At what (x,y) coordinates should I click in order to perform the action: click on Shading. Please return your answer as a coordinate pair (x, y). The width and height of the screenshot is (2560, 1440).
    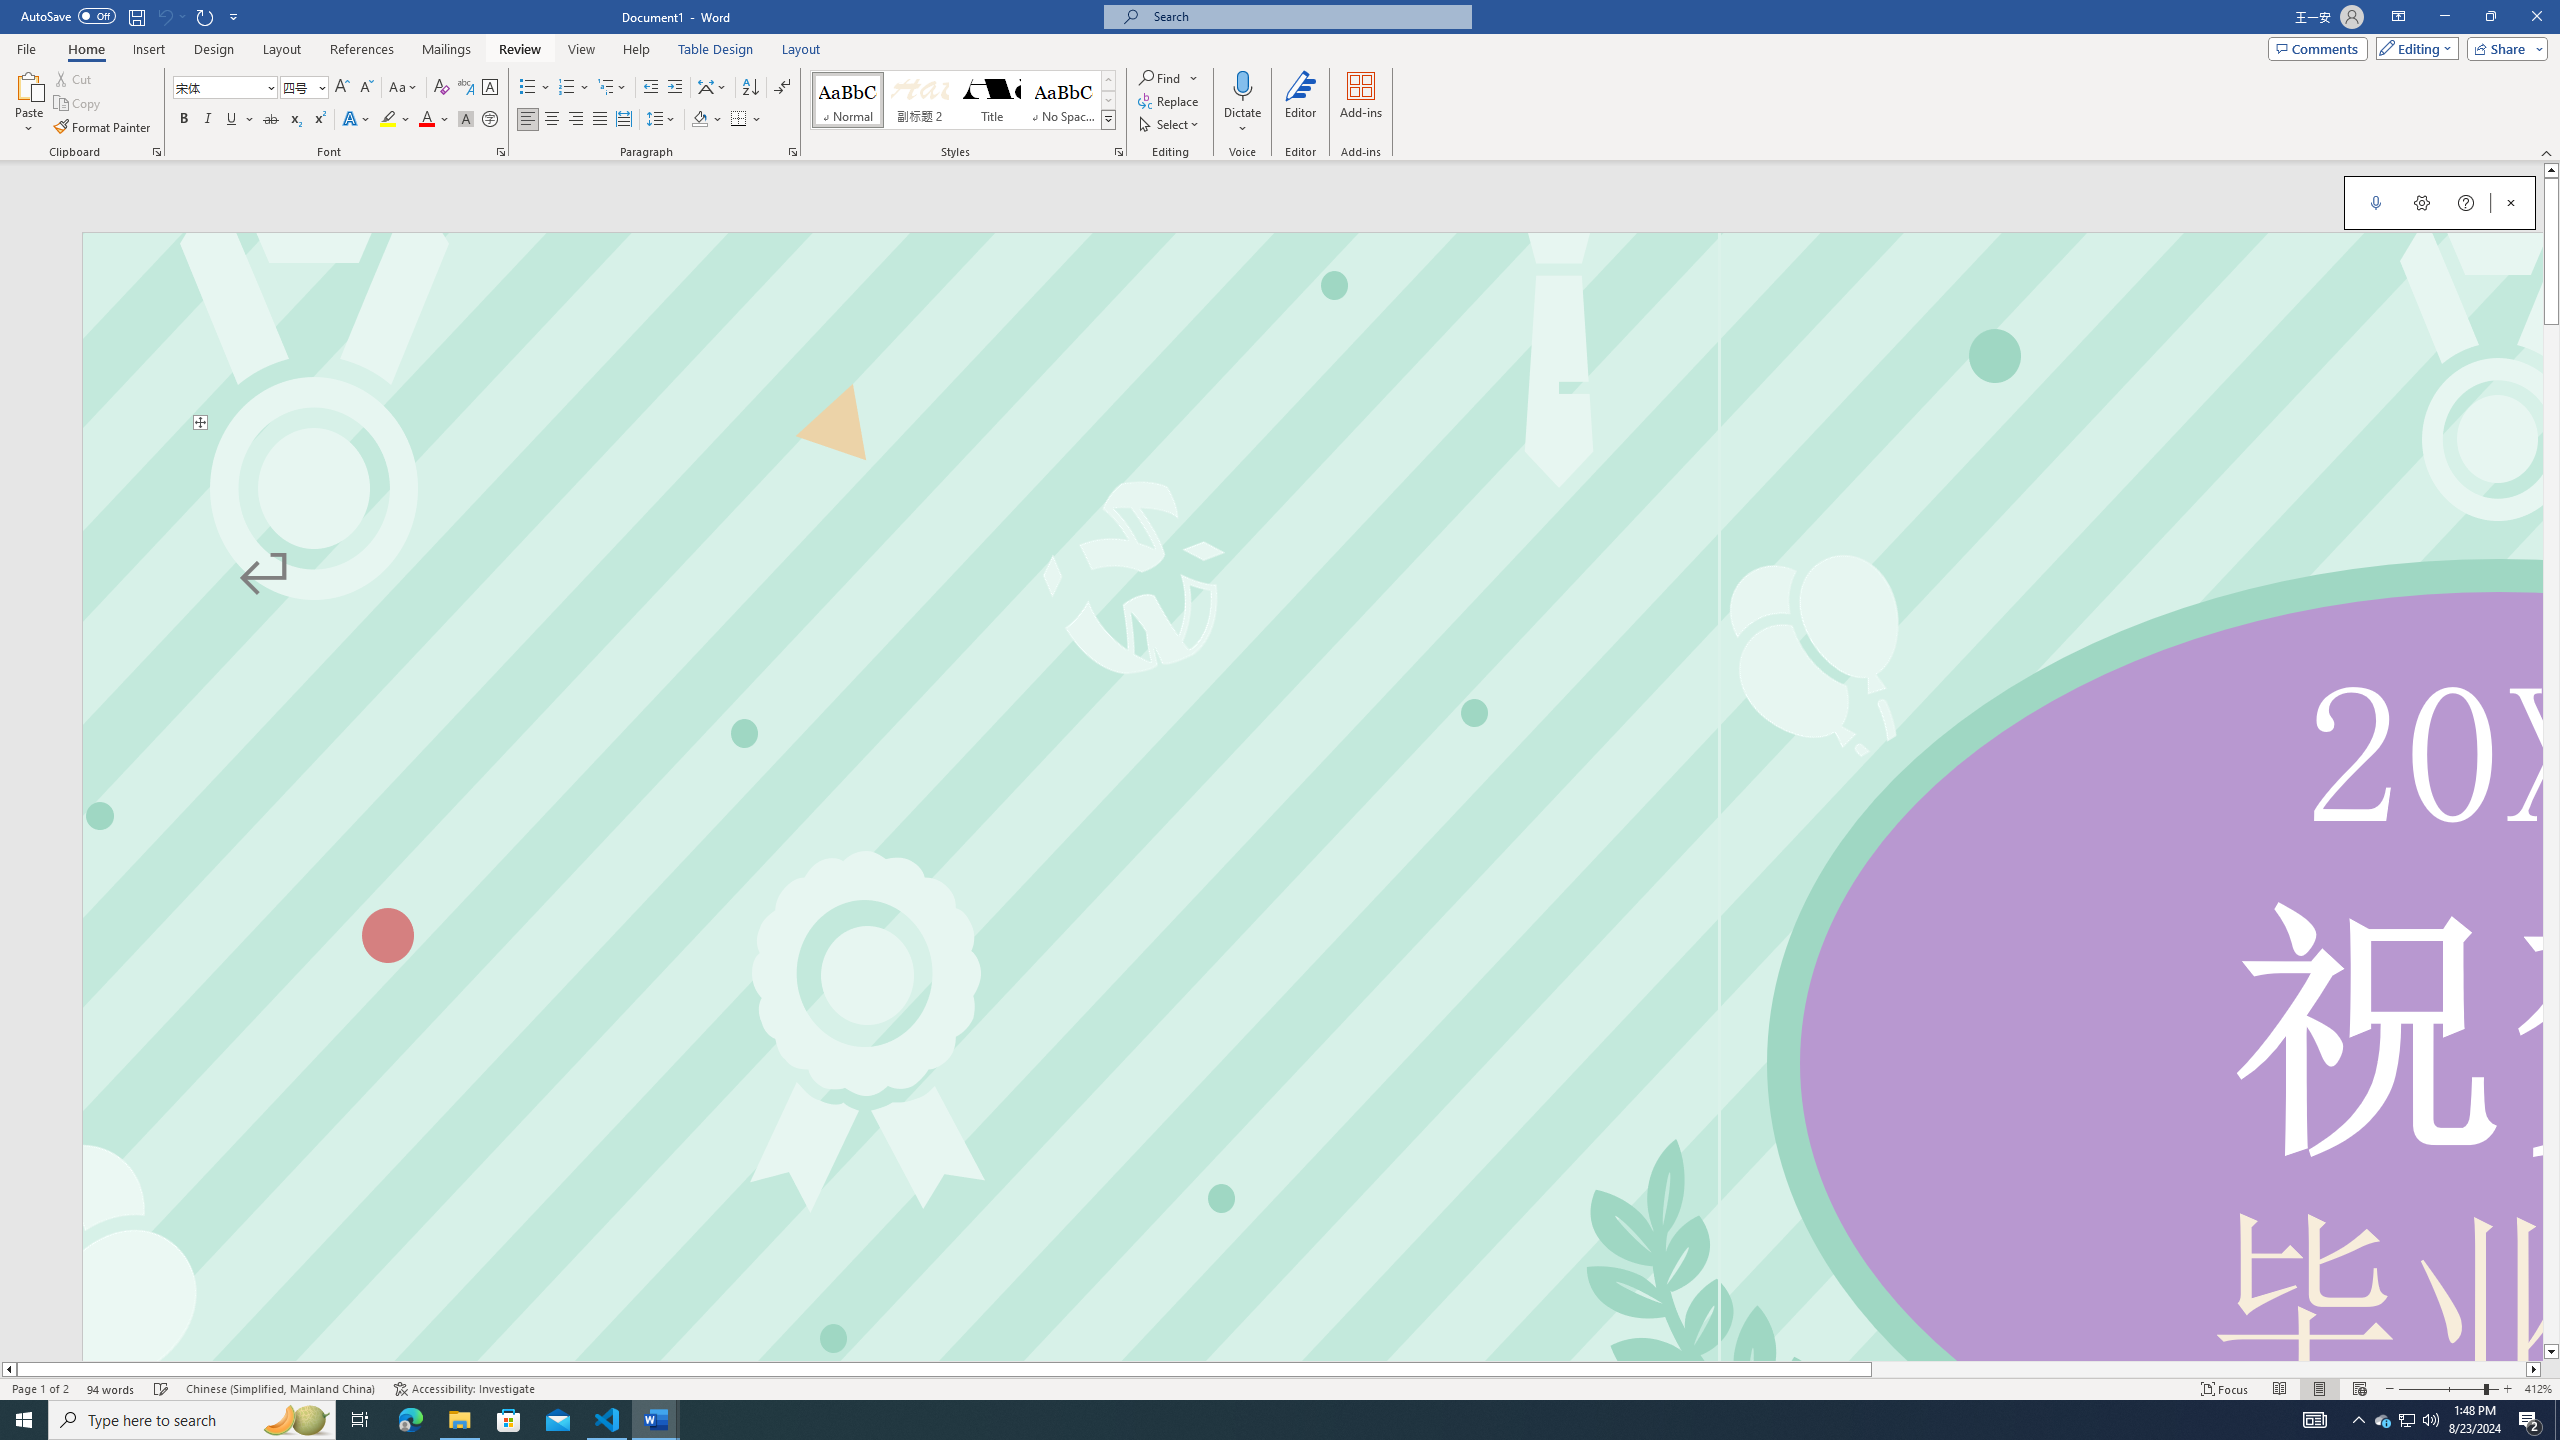
    Looking at the image, I should click on (708, 120).